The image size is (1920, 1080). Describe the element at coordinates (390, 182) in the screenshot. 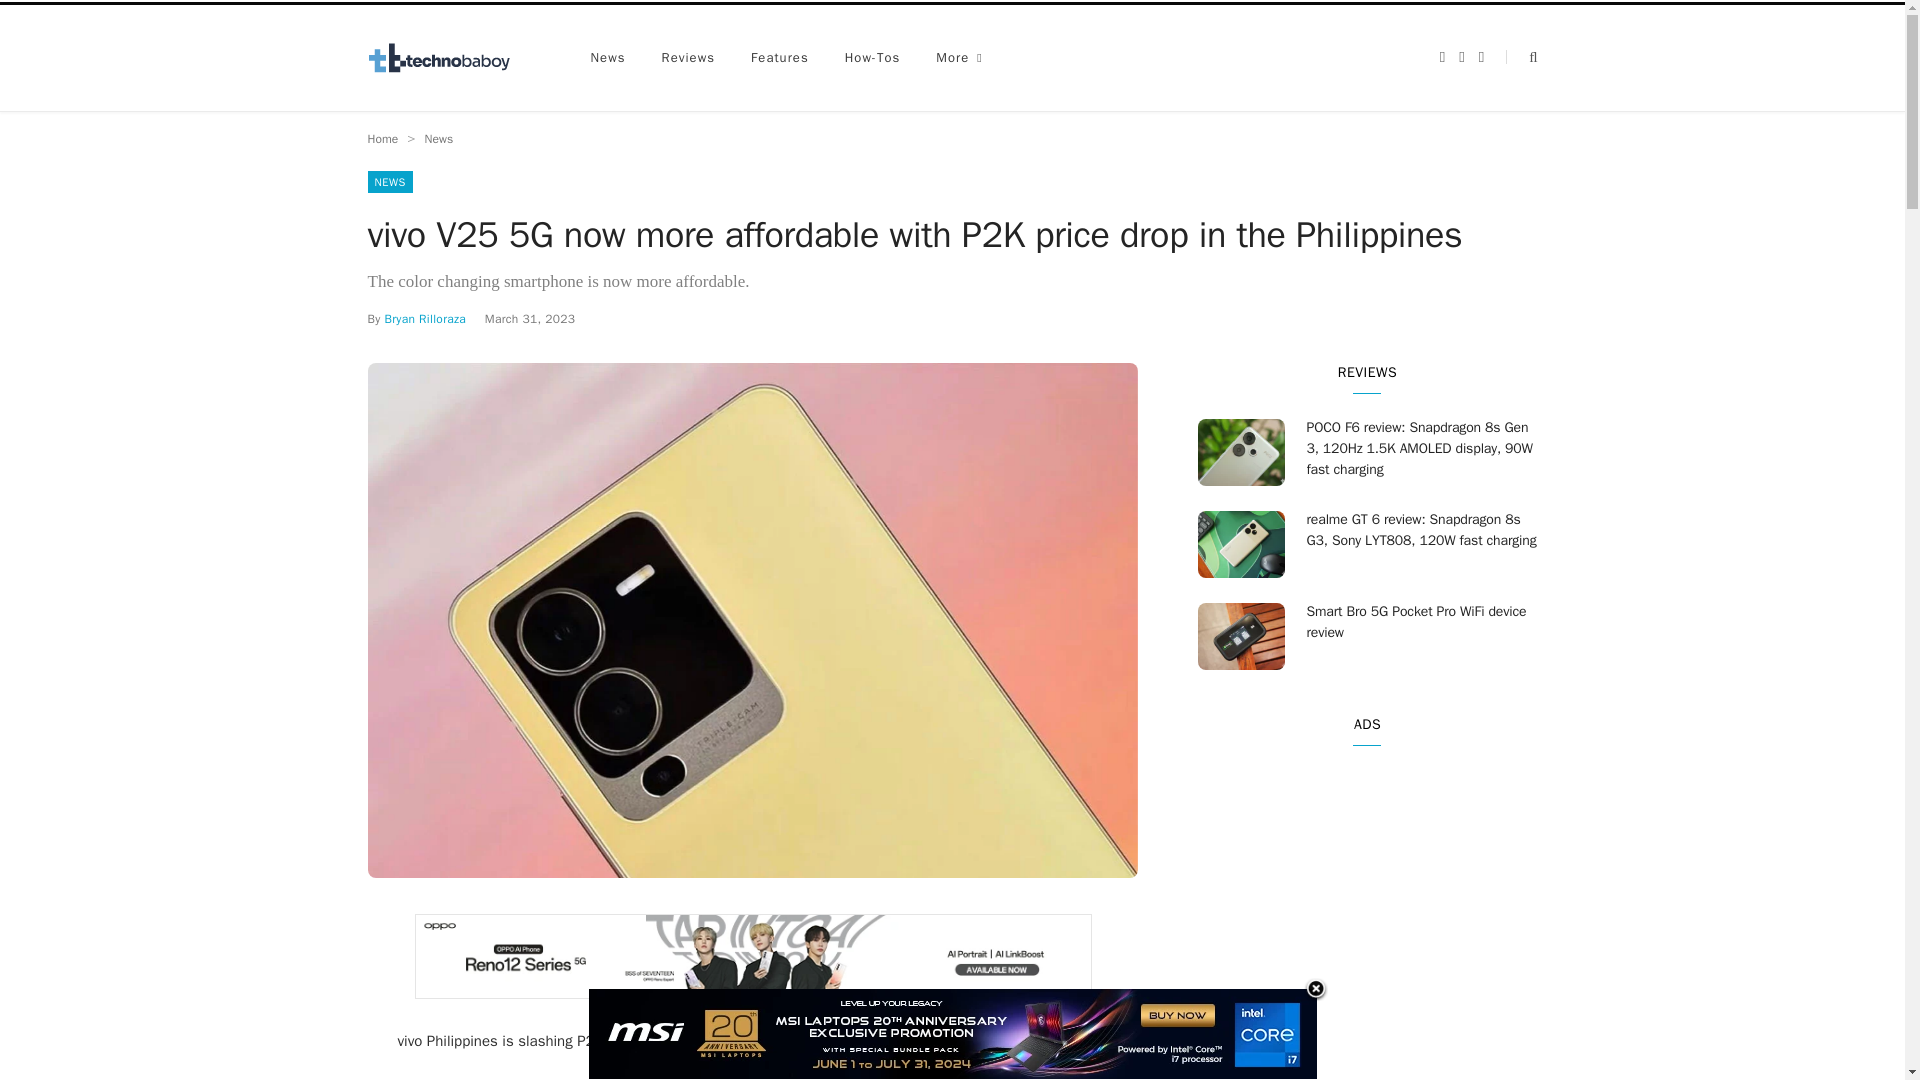

I see `NEWS` at that location.